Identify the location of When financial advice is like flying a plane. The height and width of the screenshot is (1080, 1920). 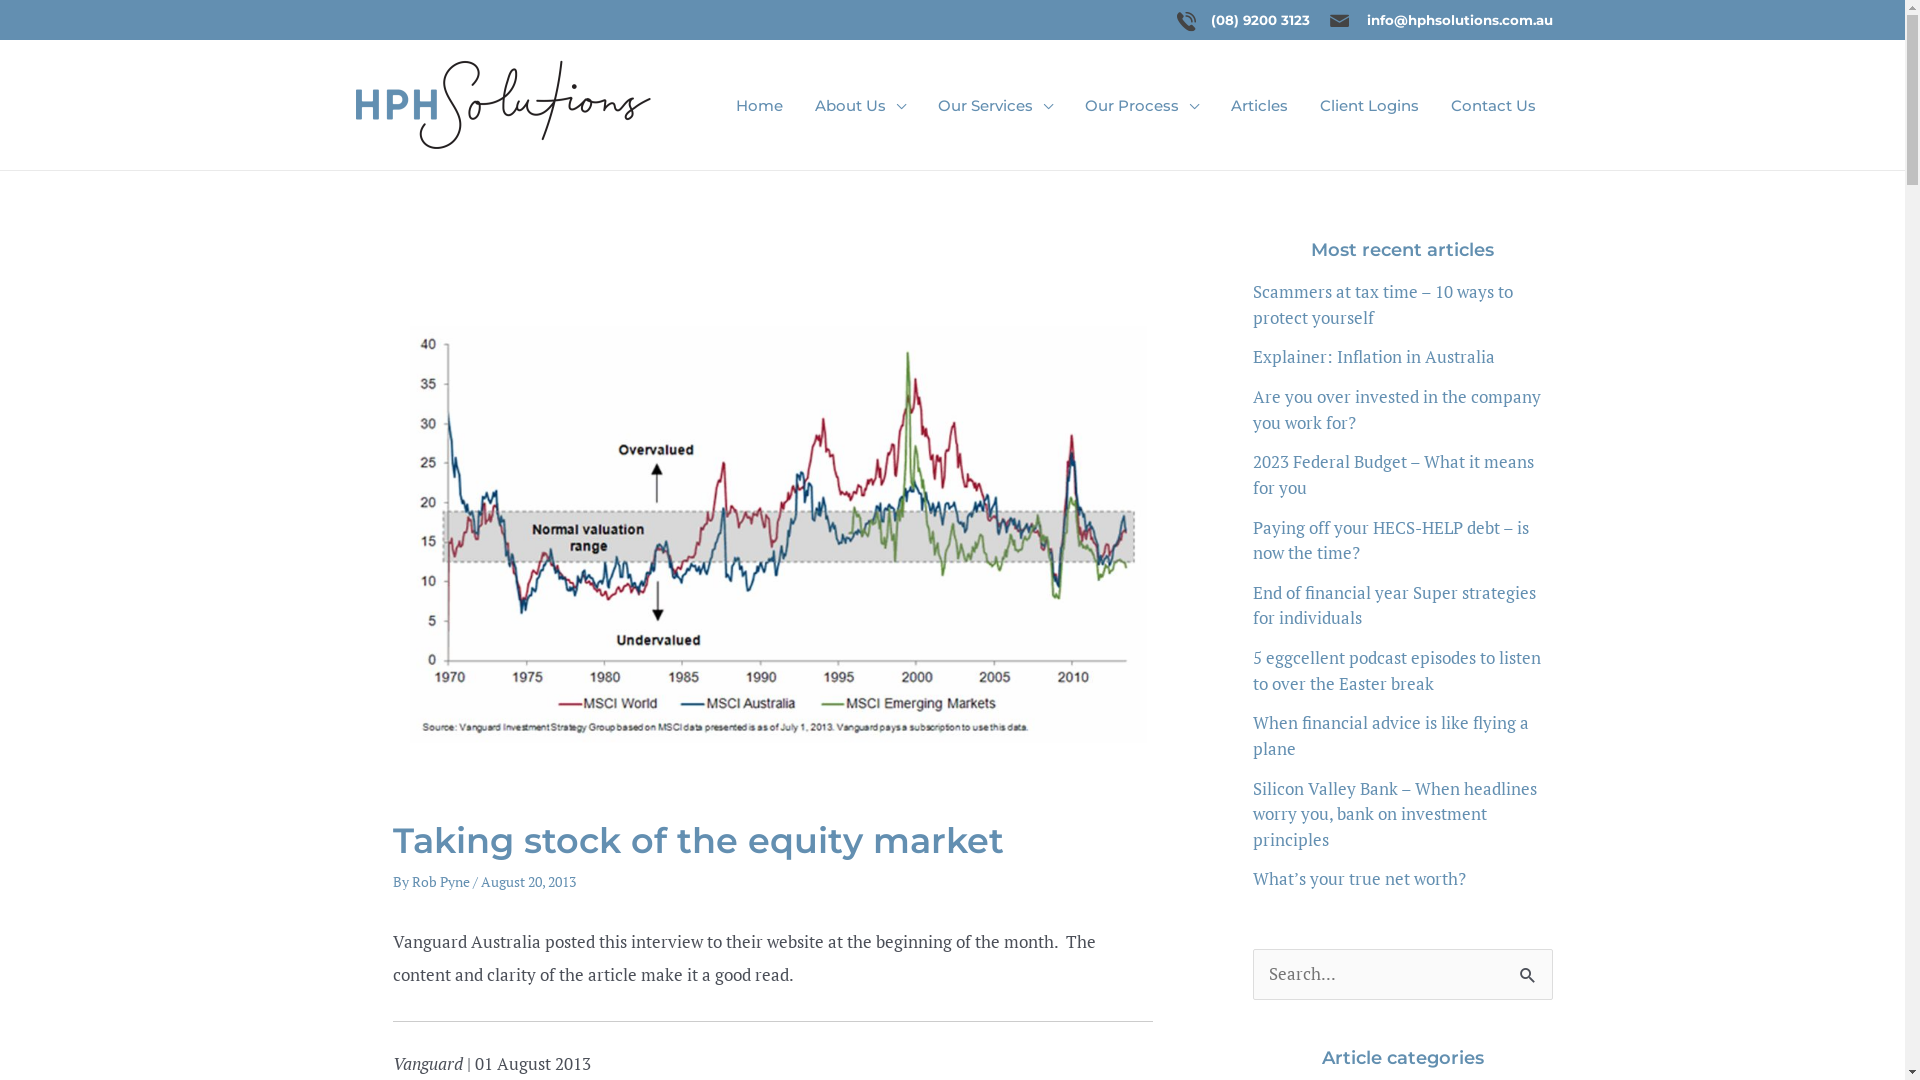
(1390, 736).